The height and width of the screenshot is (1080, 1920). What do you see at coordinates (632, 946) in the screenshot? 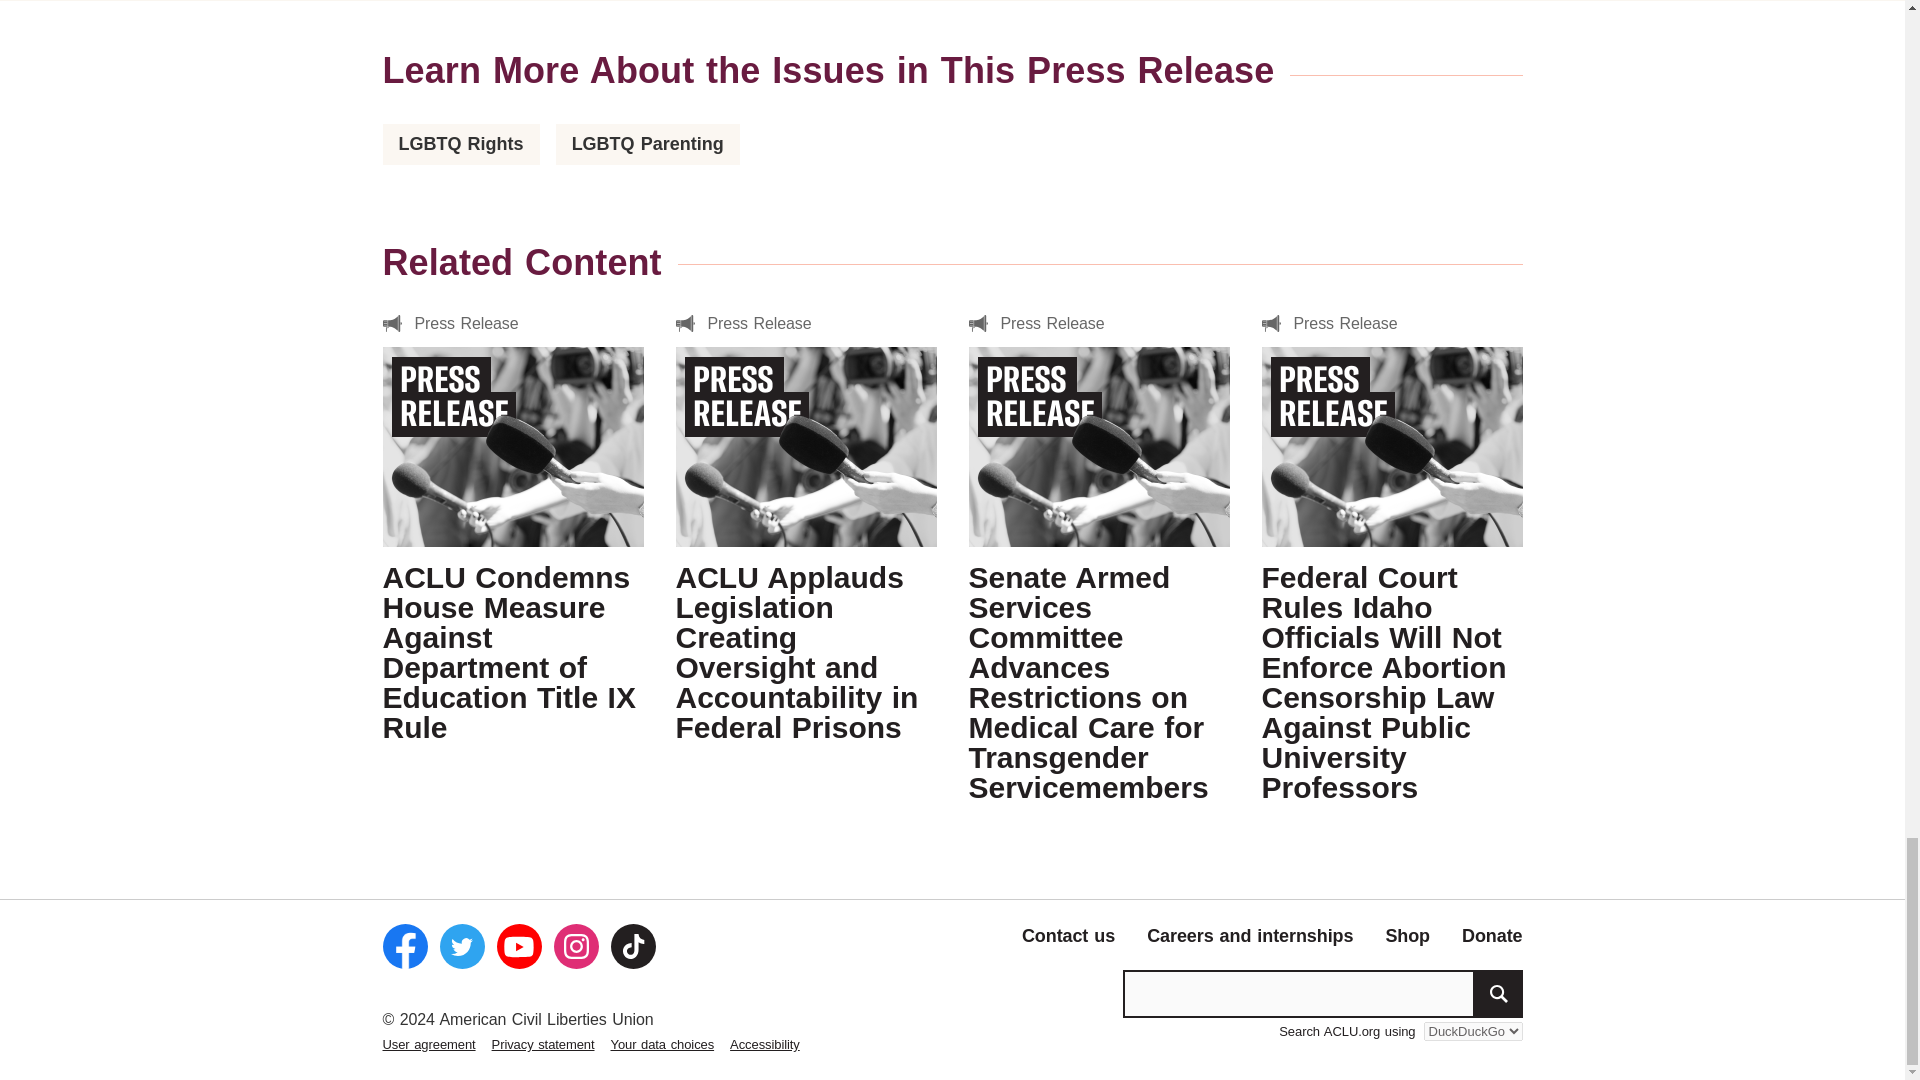
I see `Follow the ACLU on TikTok` at bounding box center [632, 946].